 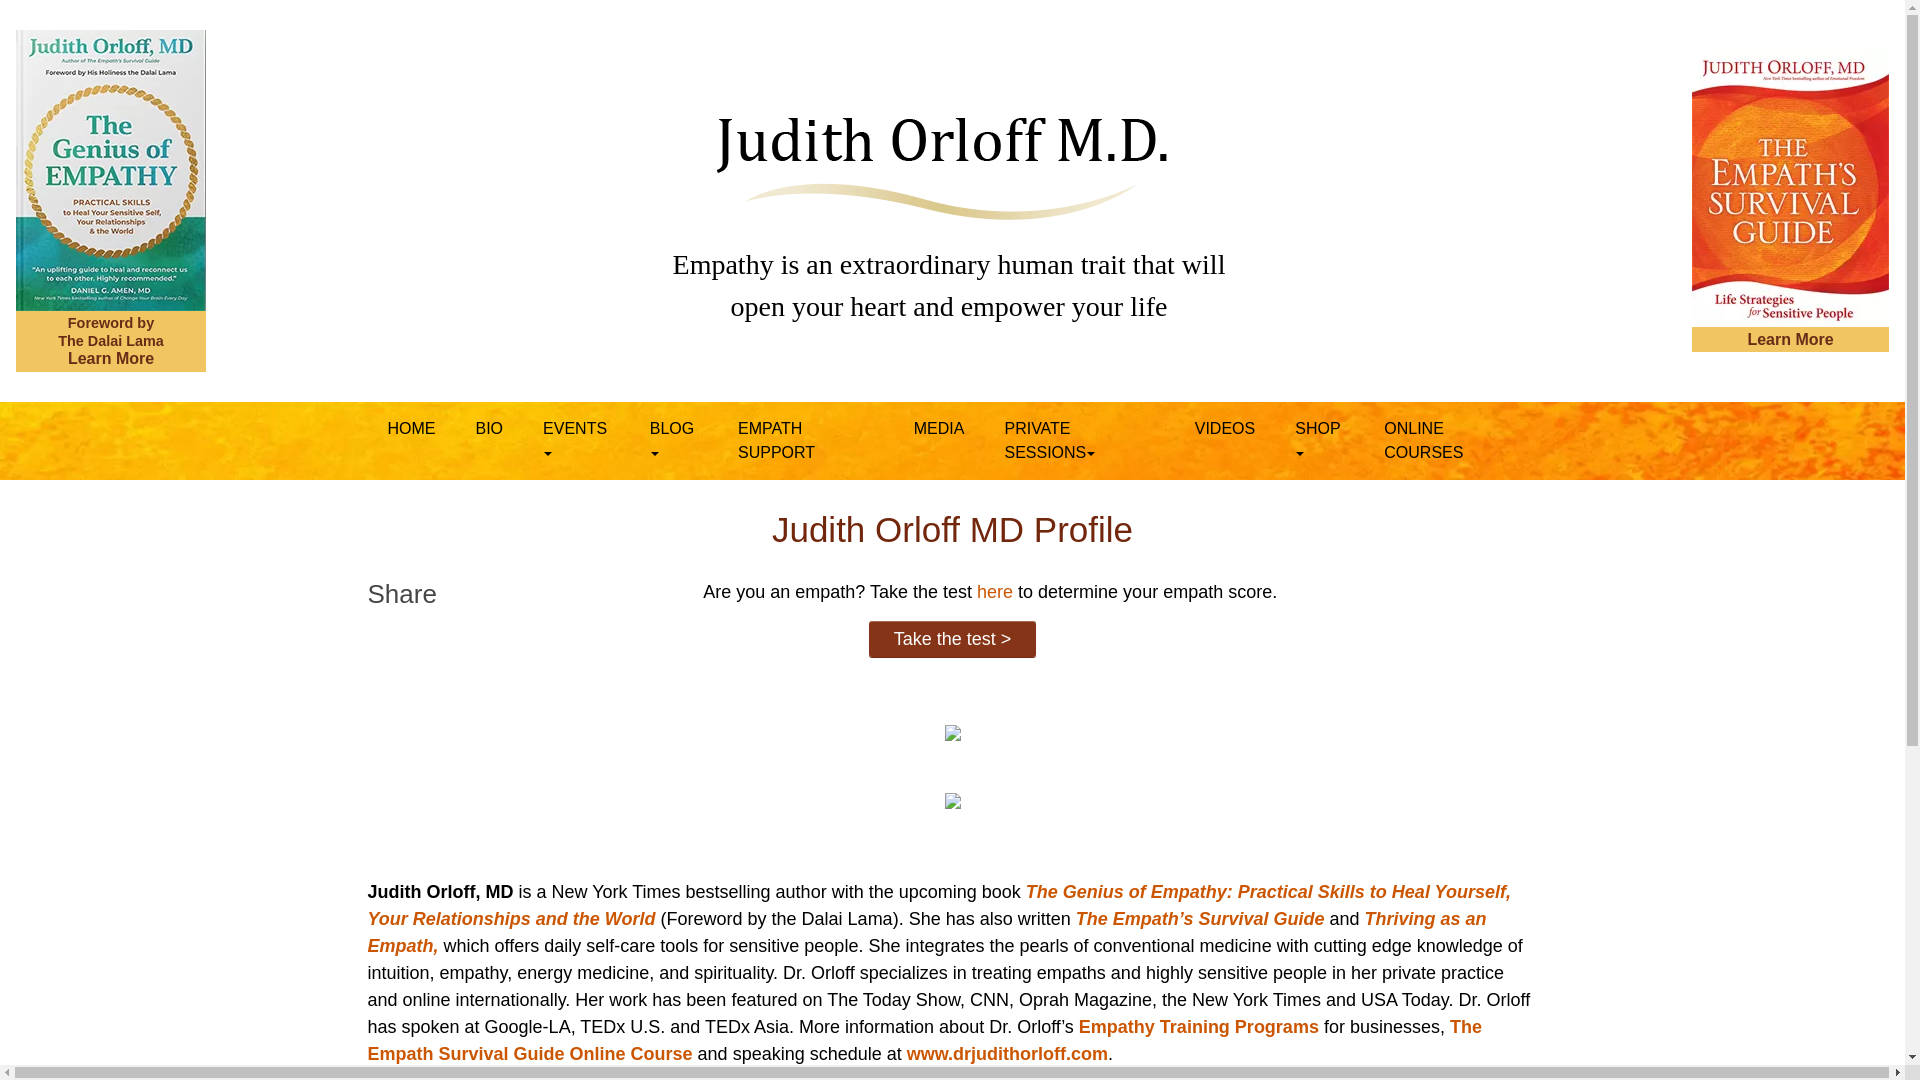 I want to click on Home, so click(x=412, y=428).